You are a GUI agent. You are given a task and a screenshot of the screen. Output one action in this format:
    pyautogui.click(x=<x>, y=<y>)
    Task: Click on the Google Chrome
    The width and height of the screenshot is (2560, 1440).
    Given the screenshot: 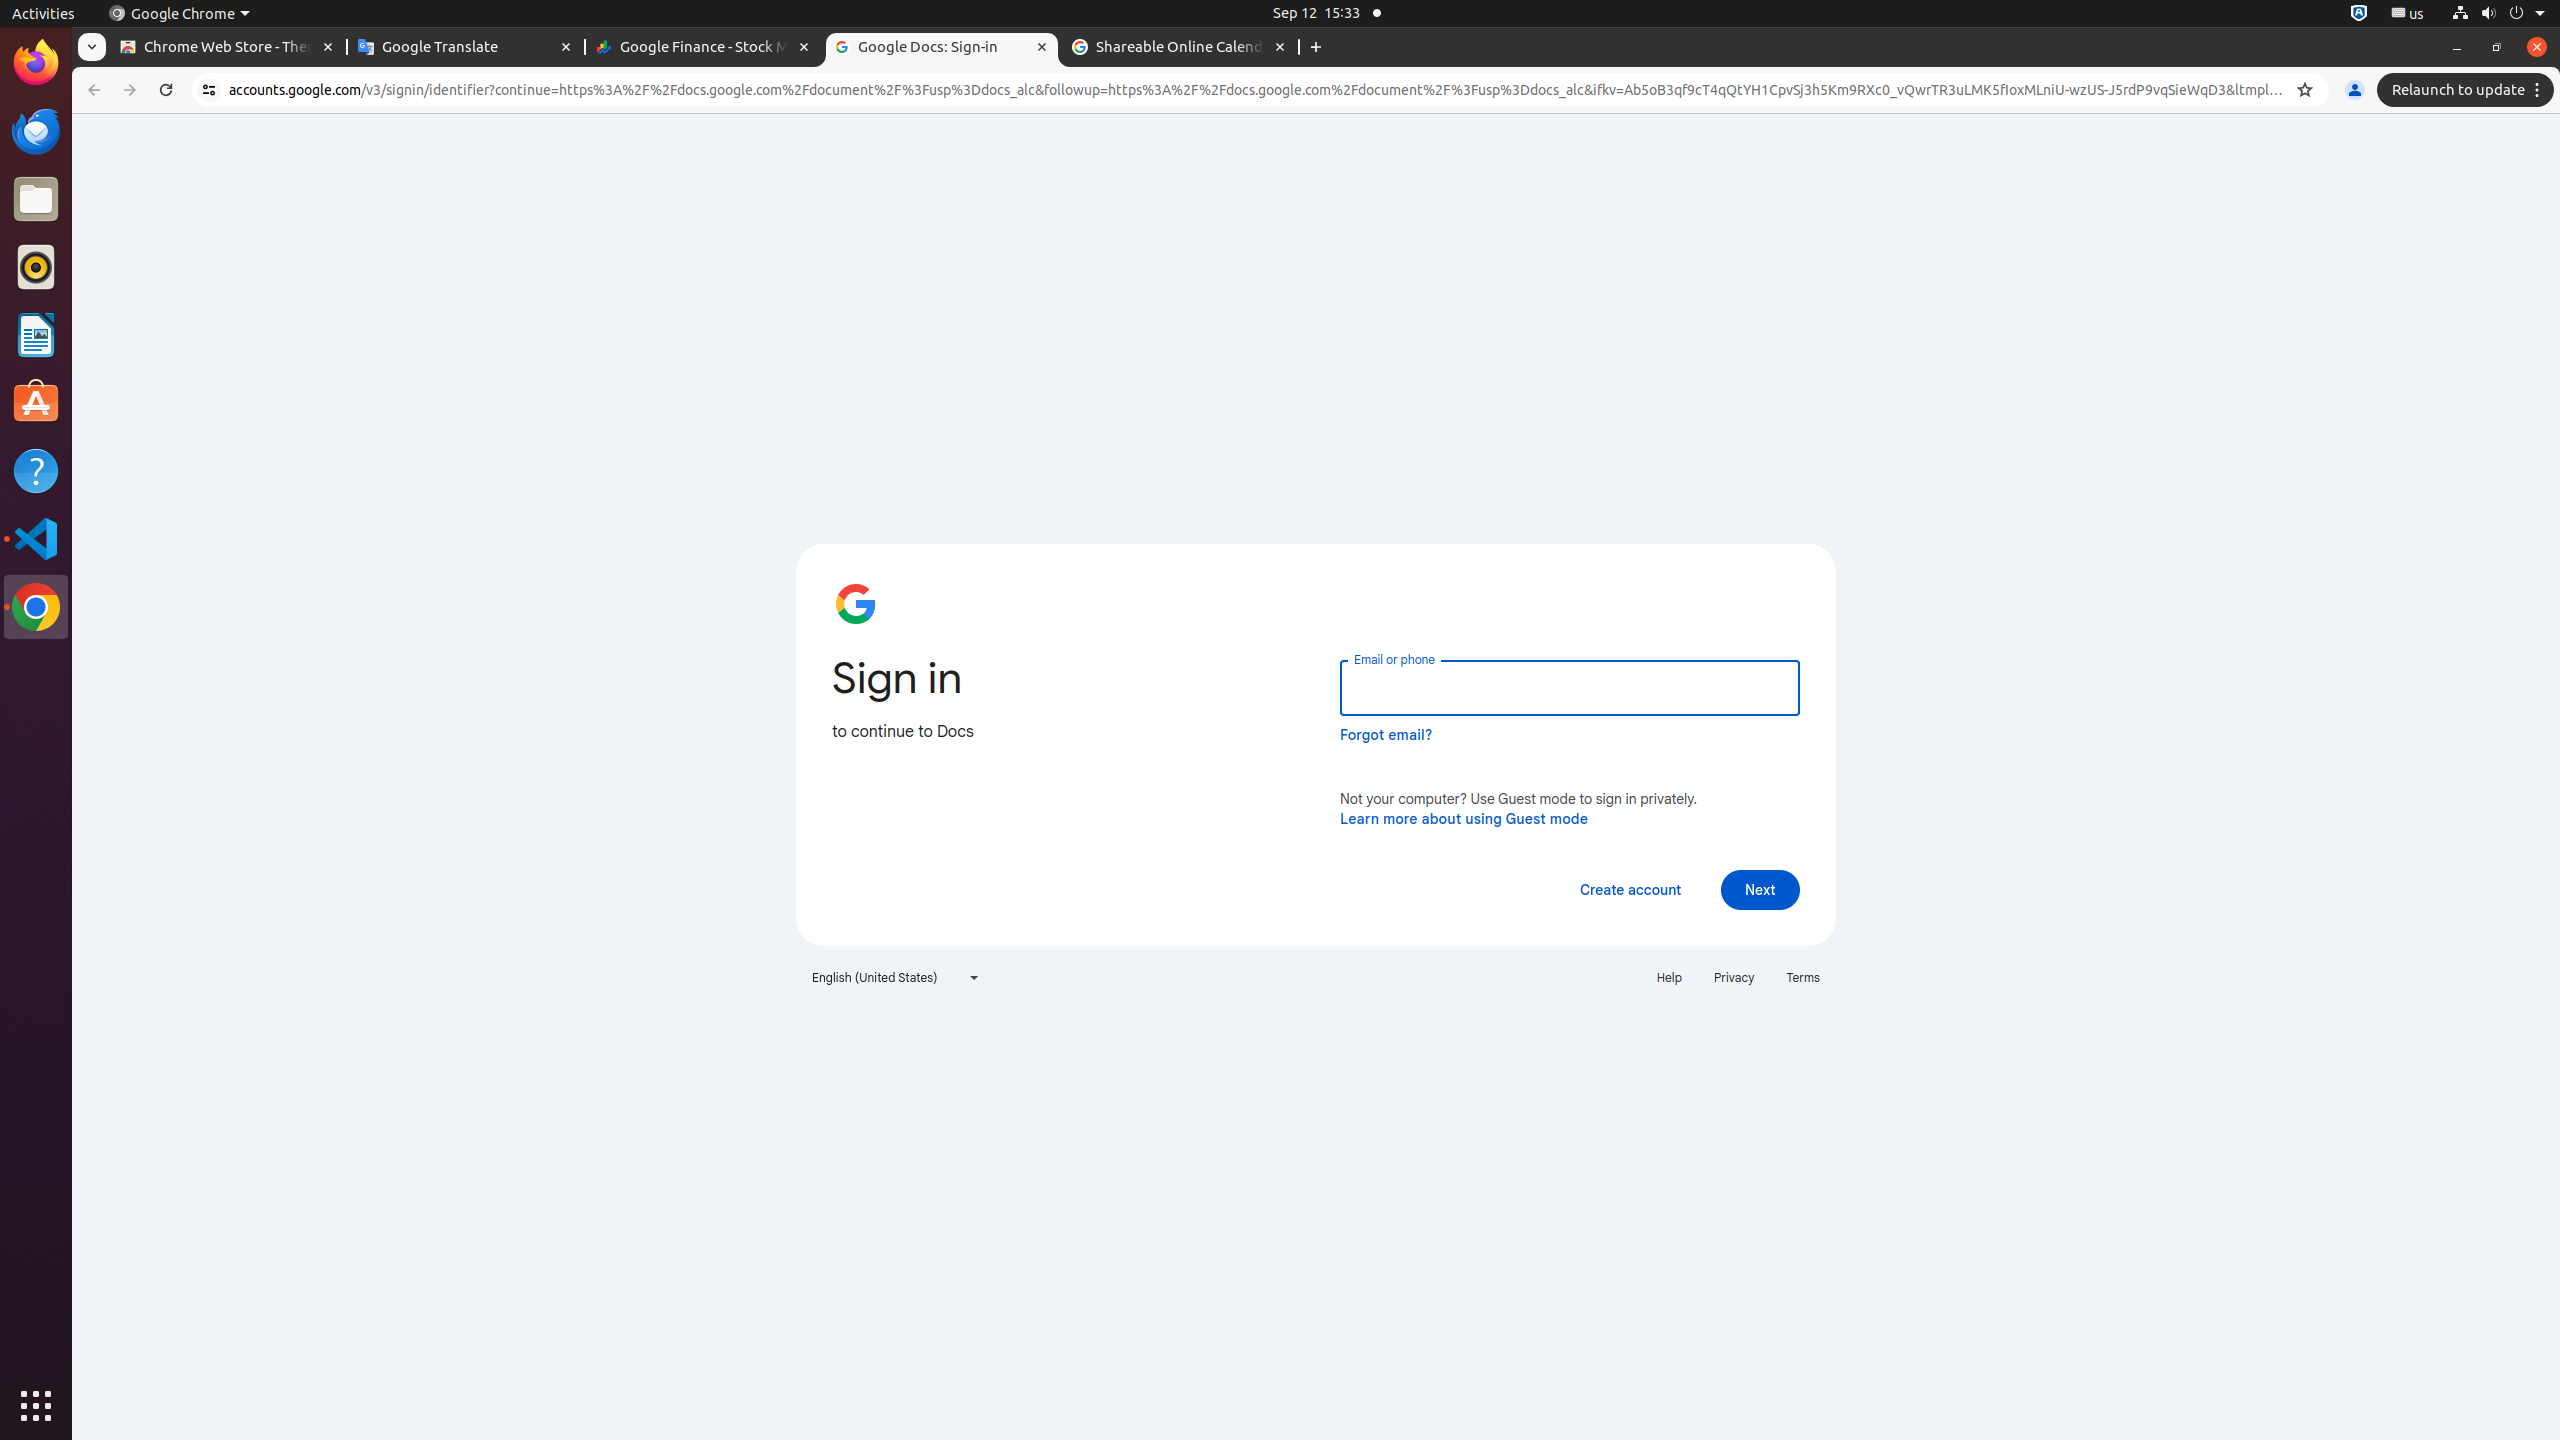 What is the action you would take?
    pyautogui.click(x=36, y=607)
    